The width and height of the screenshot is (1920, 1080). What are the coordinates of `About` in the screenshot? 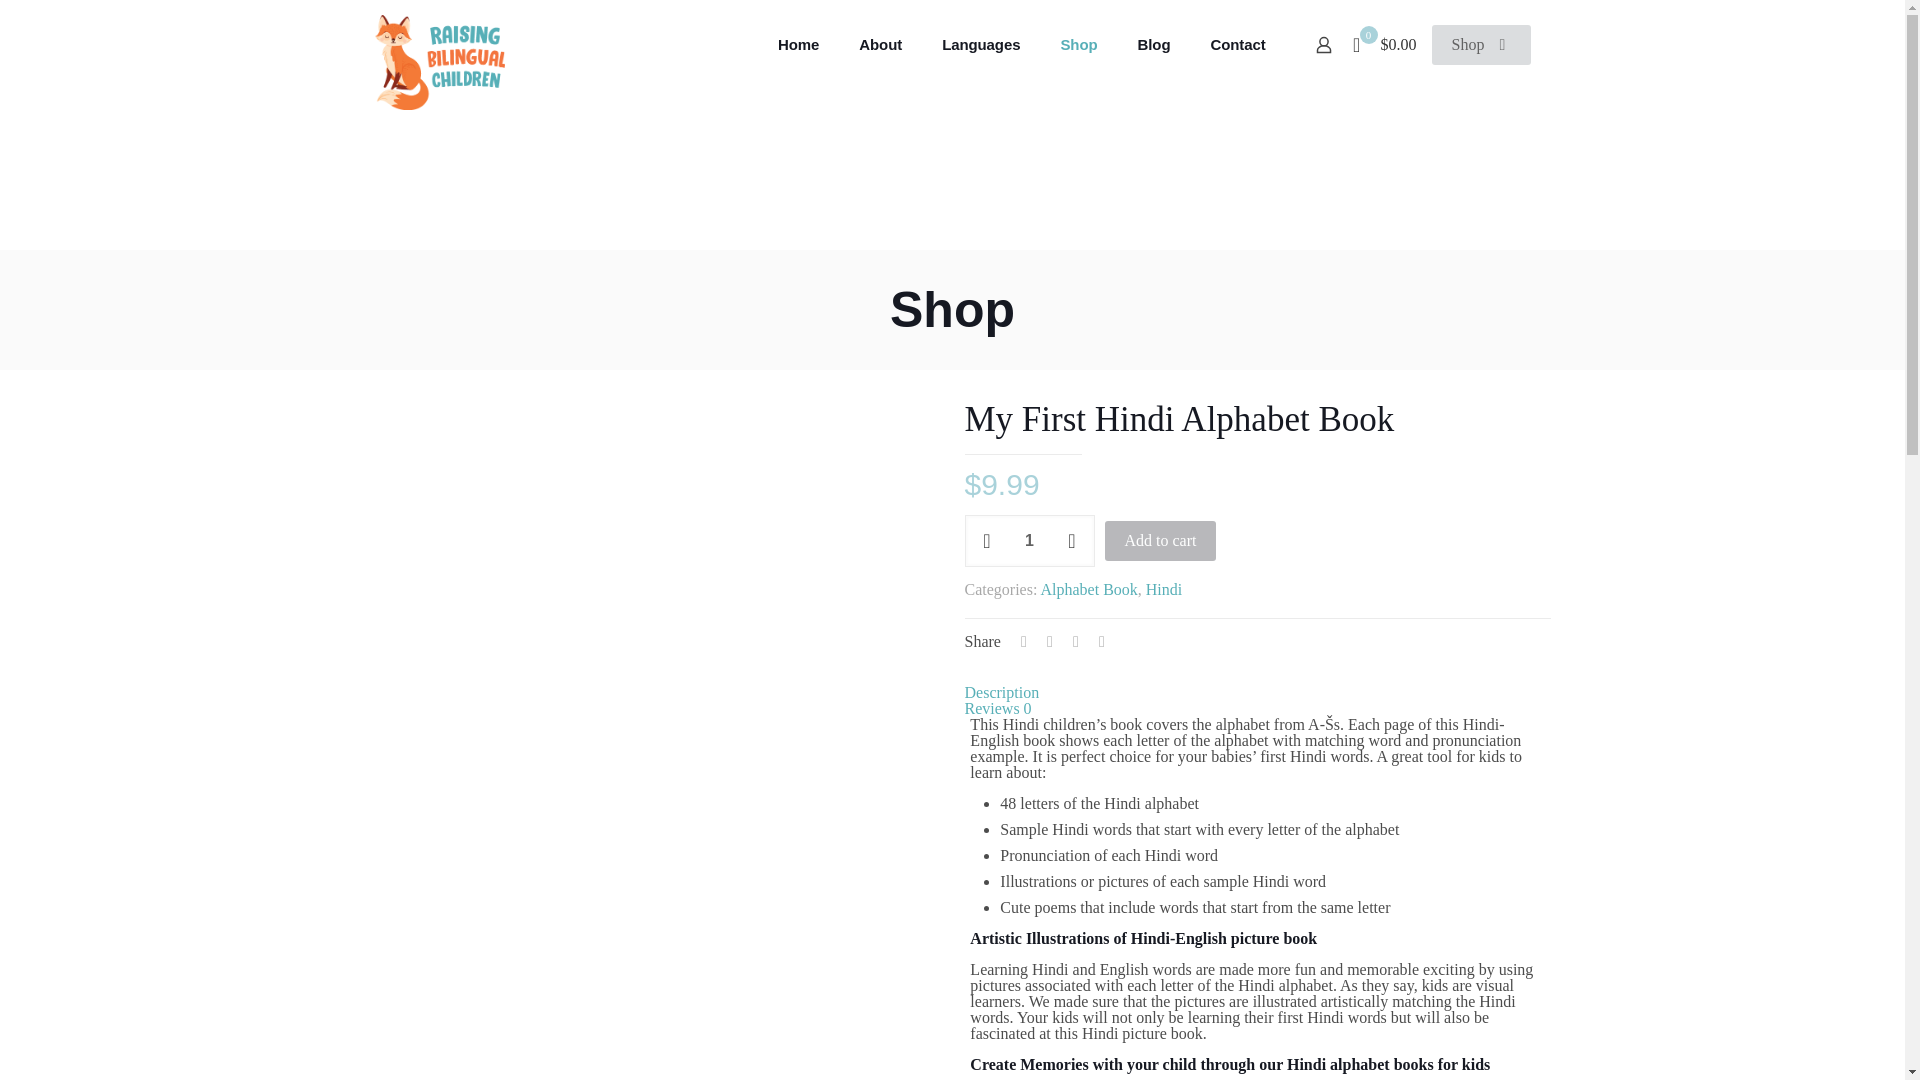 It's located at (880, 44).